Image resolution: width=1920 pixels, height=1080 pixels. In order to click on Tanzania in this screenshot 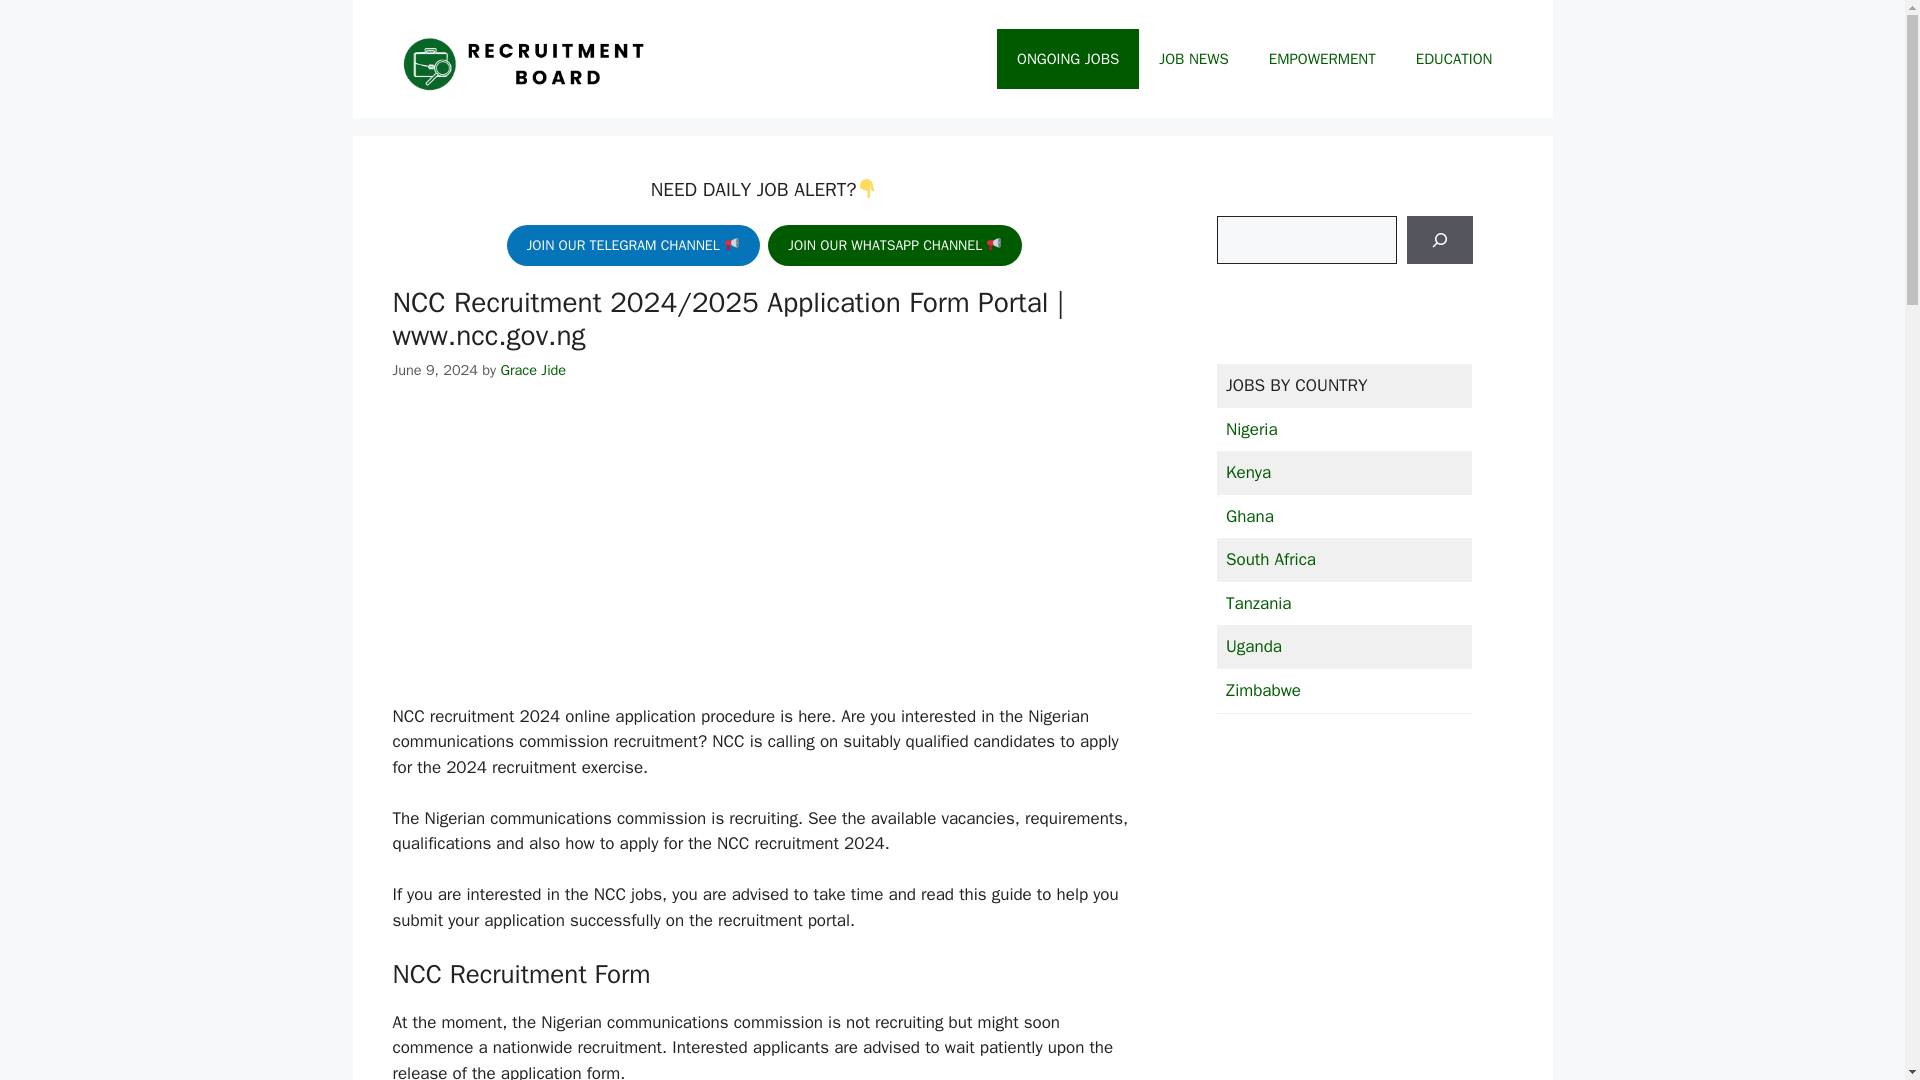, I will do `click(1259, 603)`.